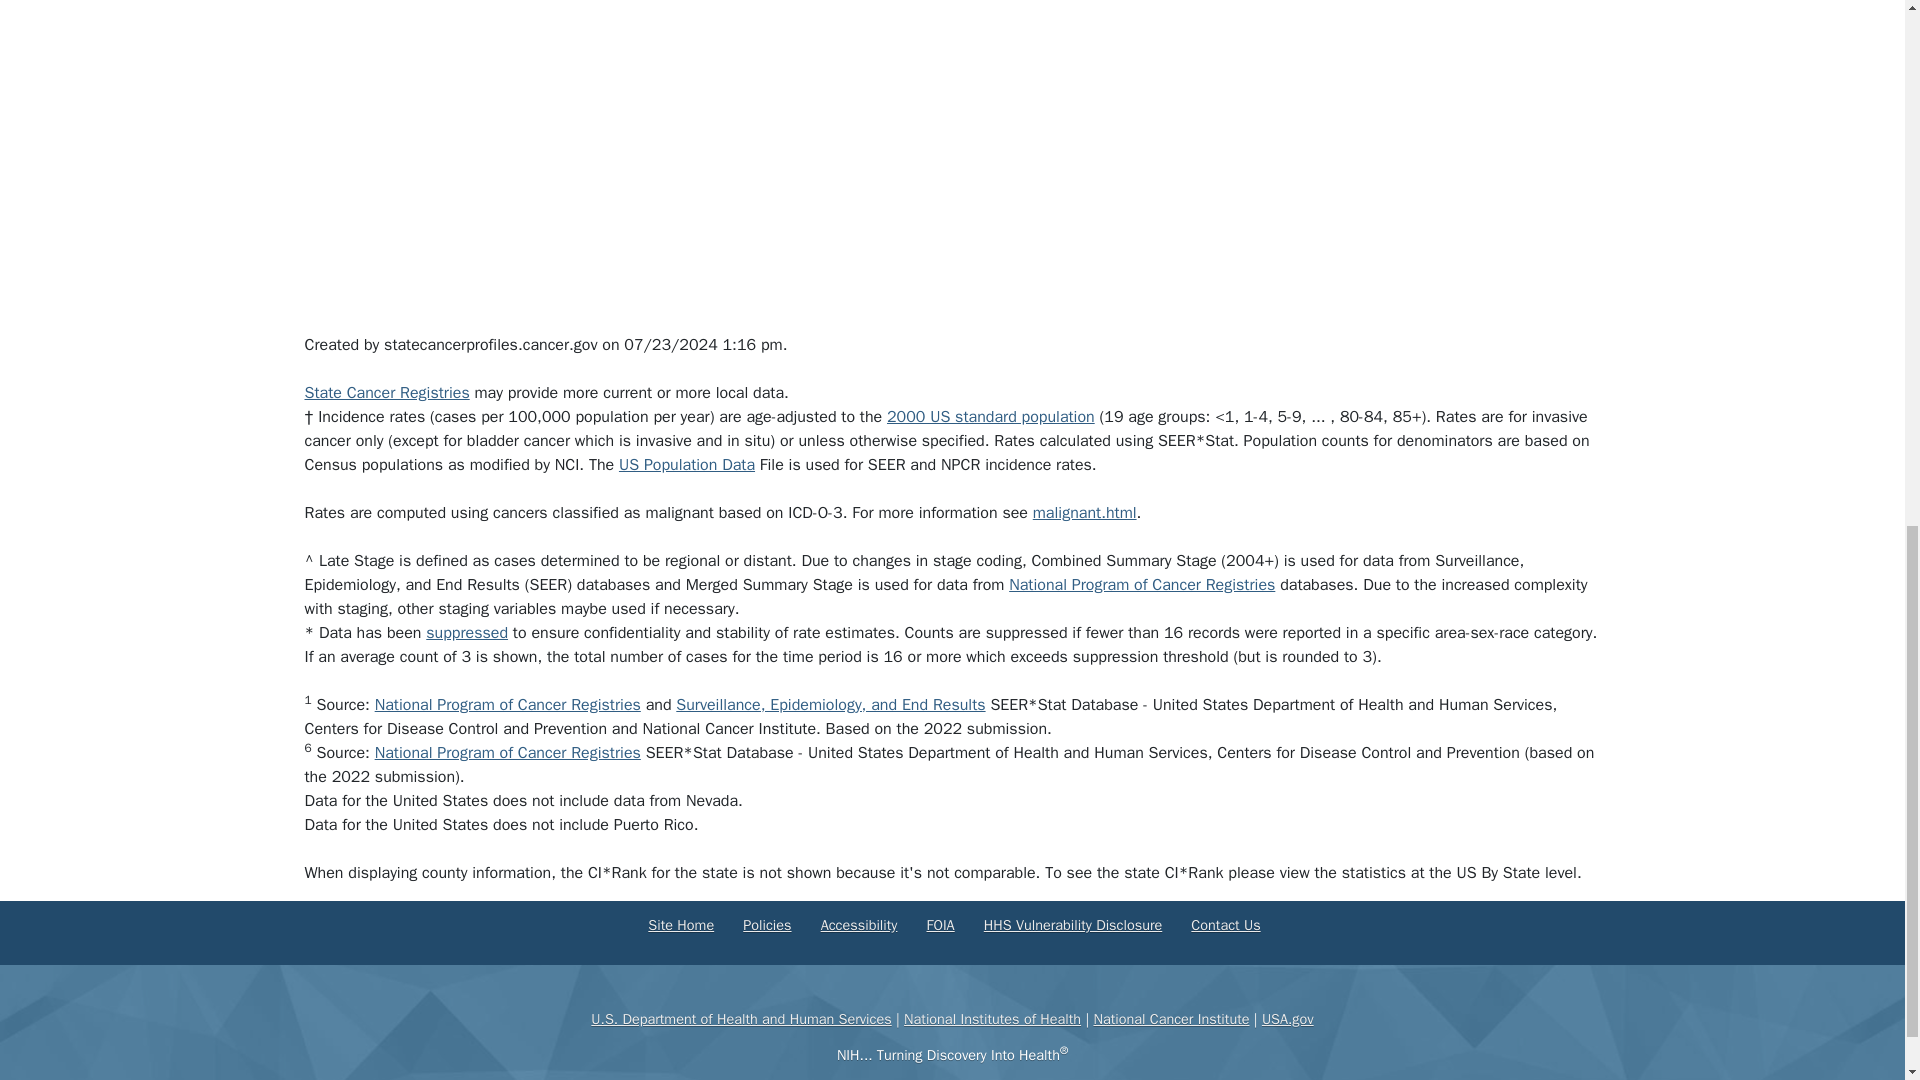 This screenshot has height=1080, width=1920. I want to click on Accessibility, so click(860, 924).